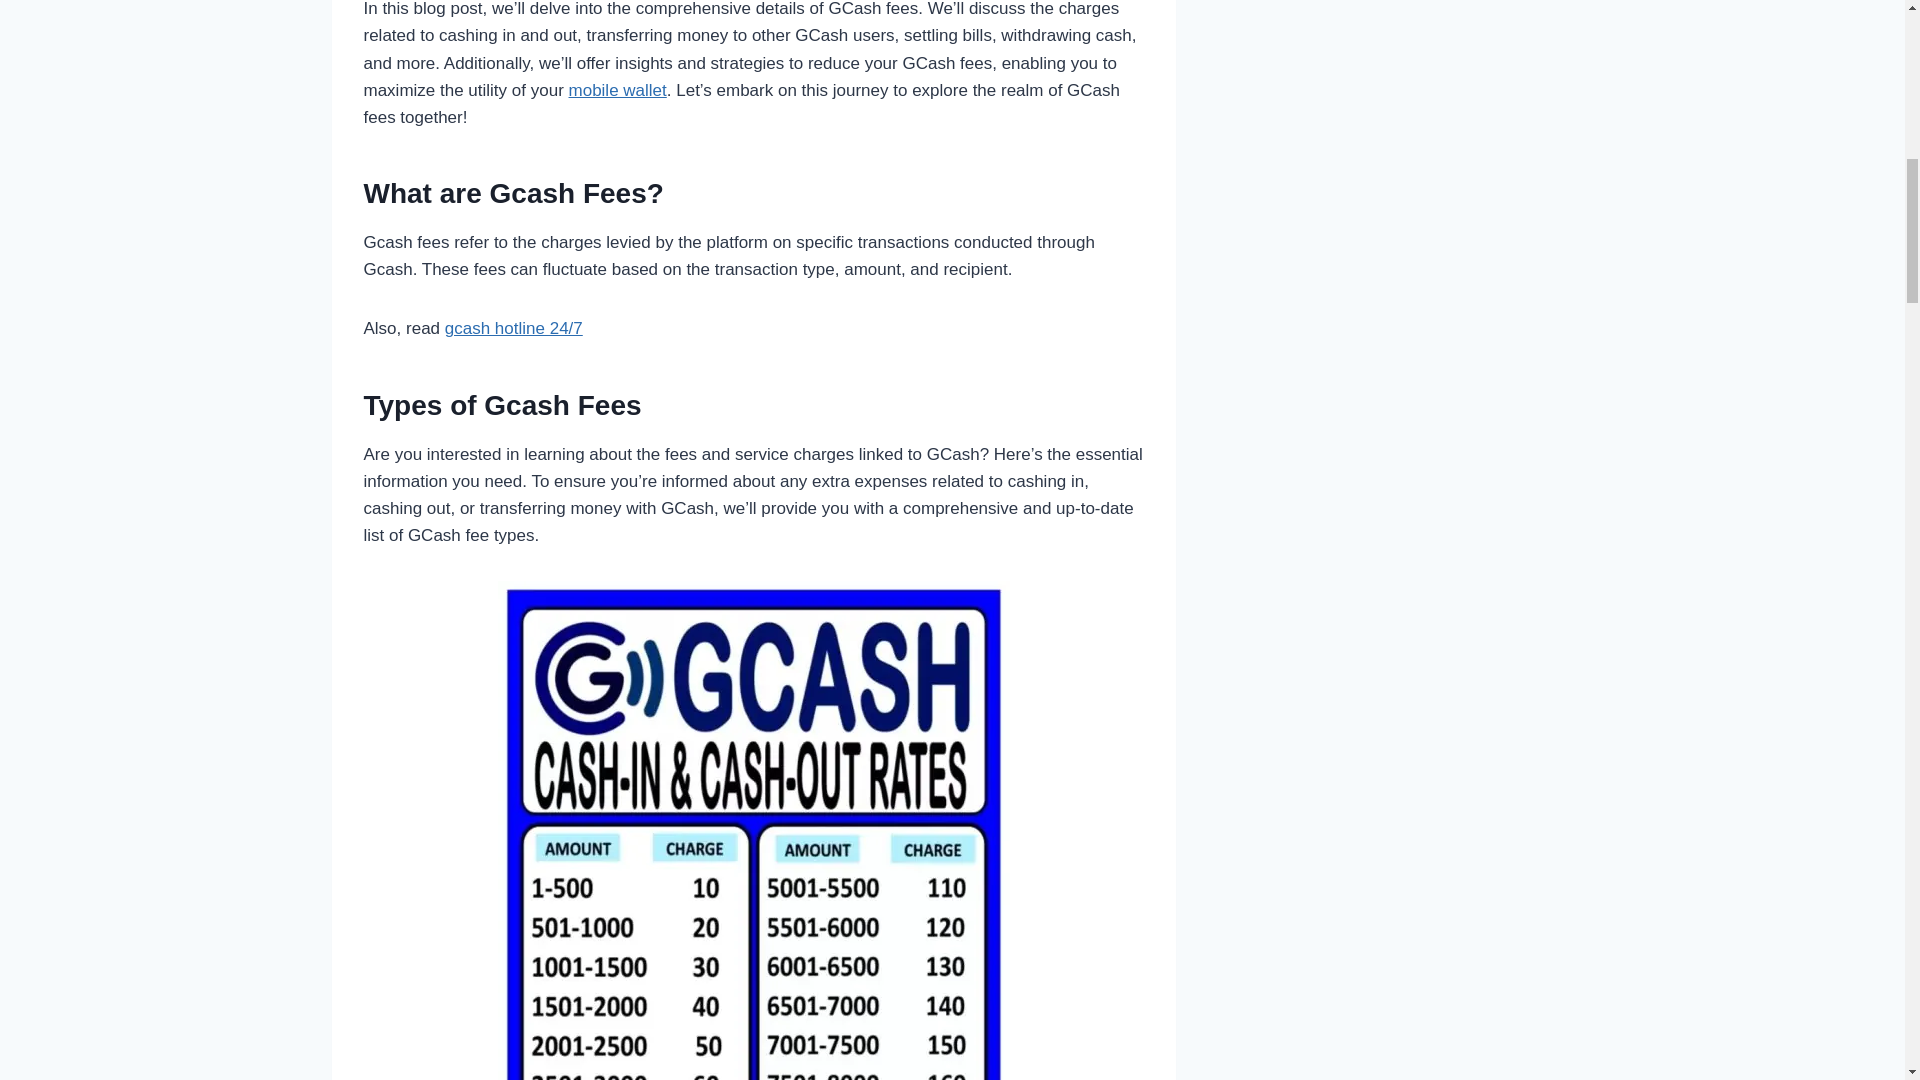 This screenshot has height=1080, width=1920. I want to click on mobile wallet, so click(617, 90).